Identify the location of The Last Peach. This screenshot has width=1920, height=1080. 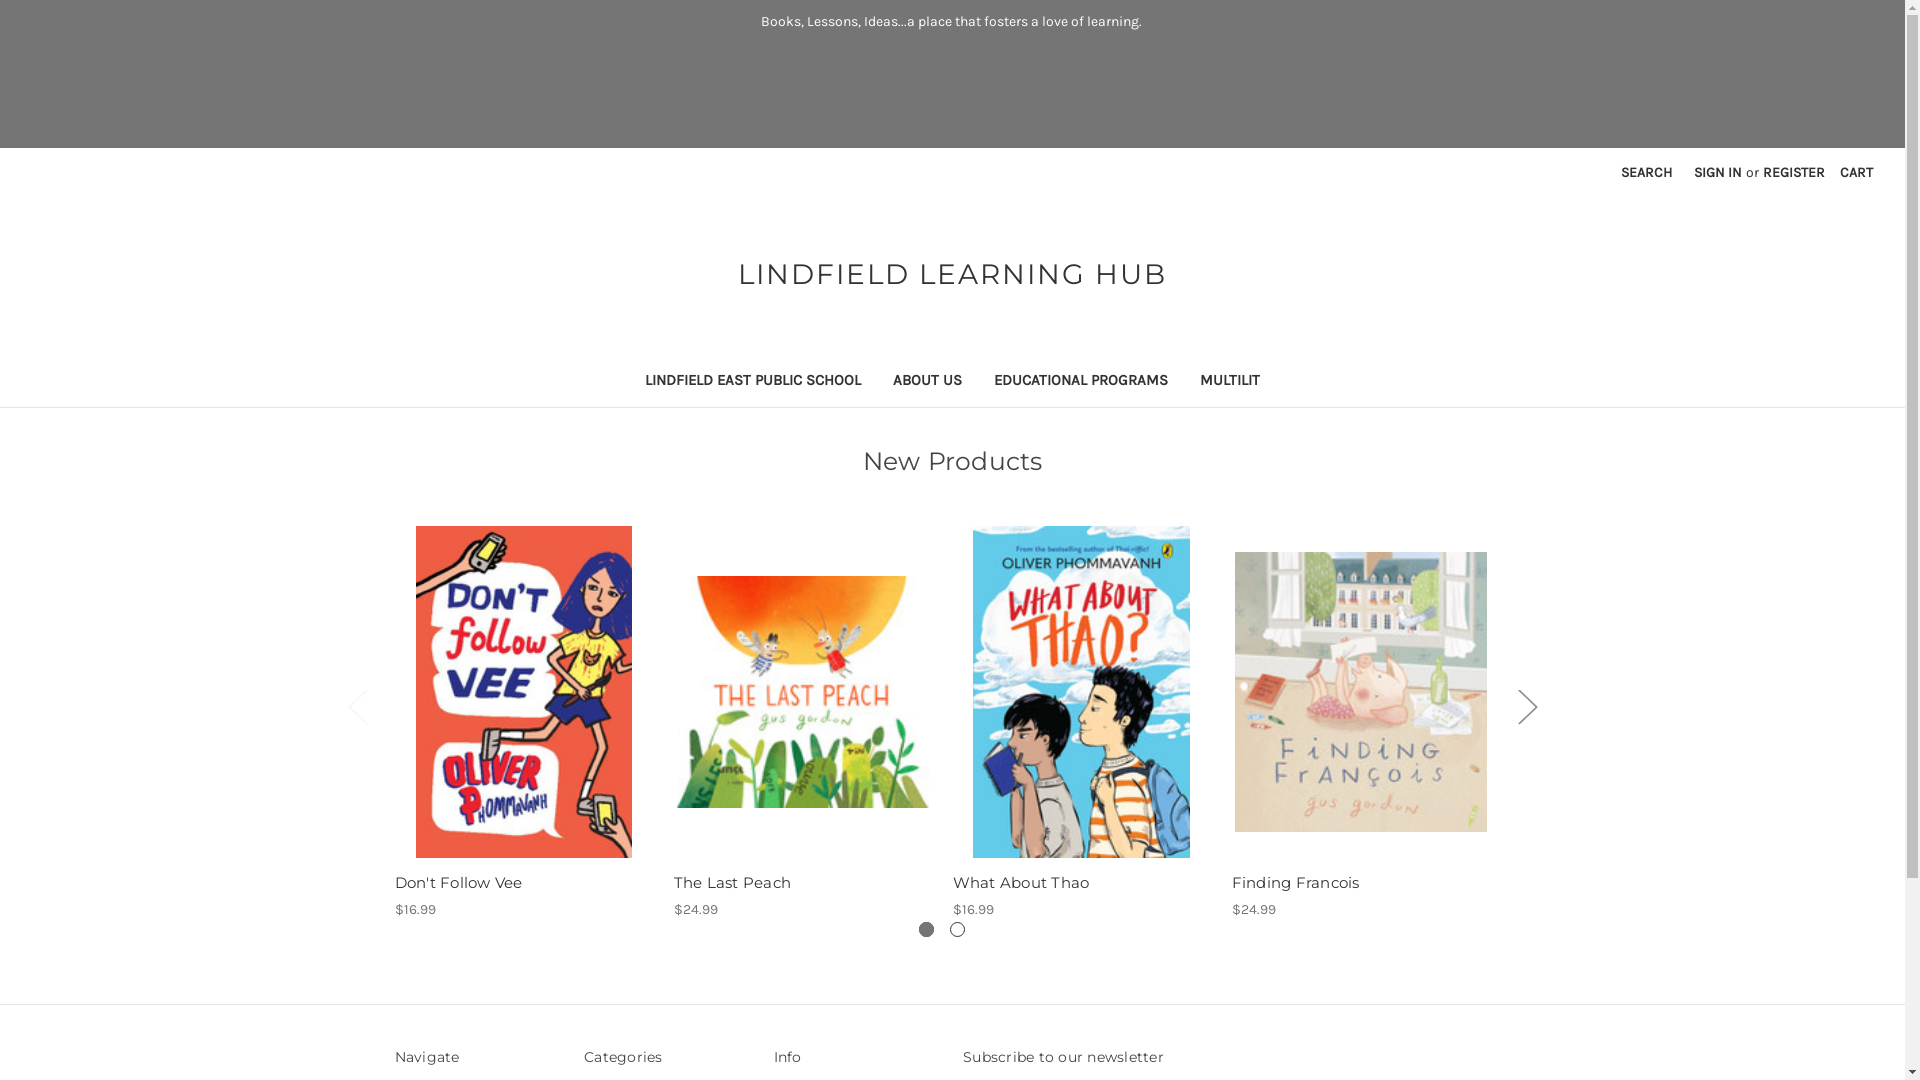
(803, 884).